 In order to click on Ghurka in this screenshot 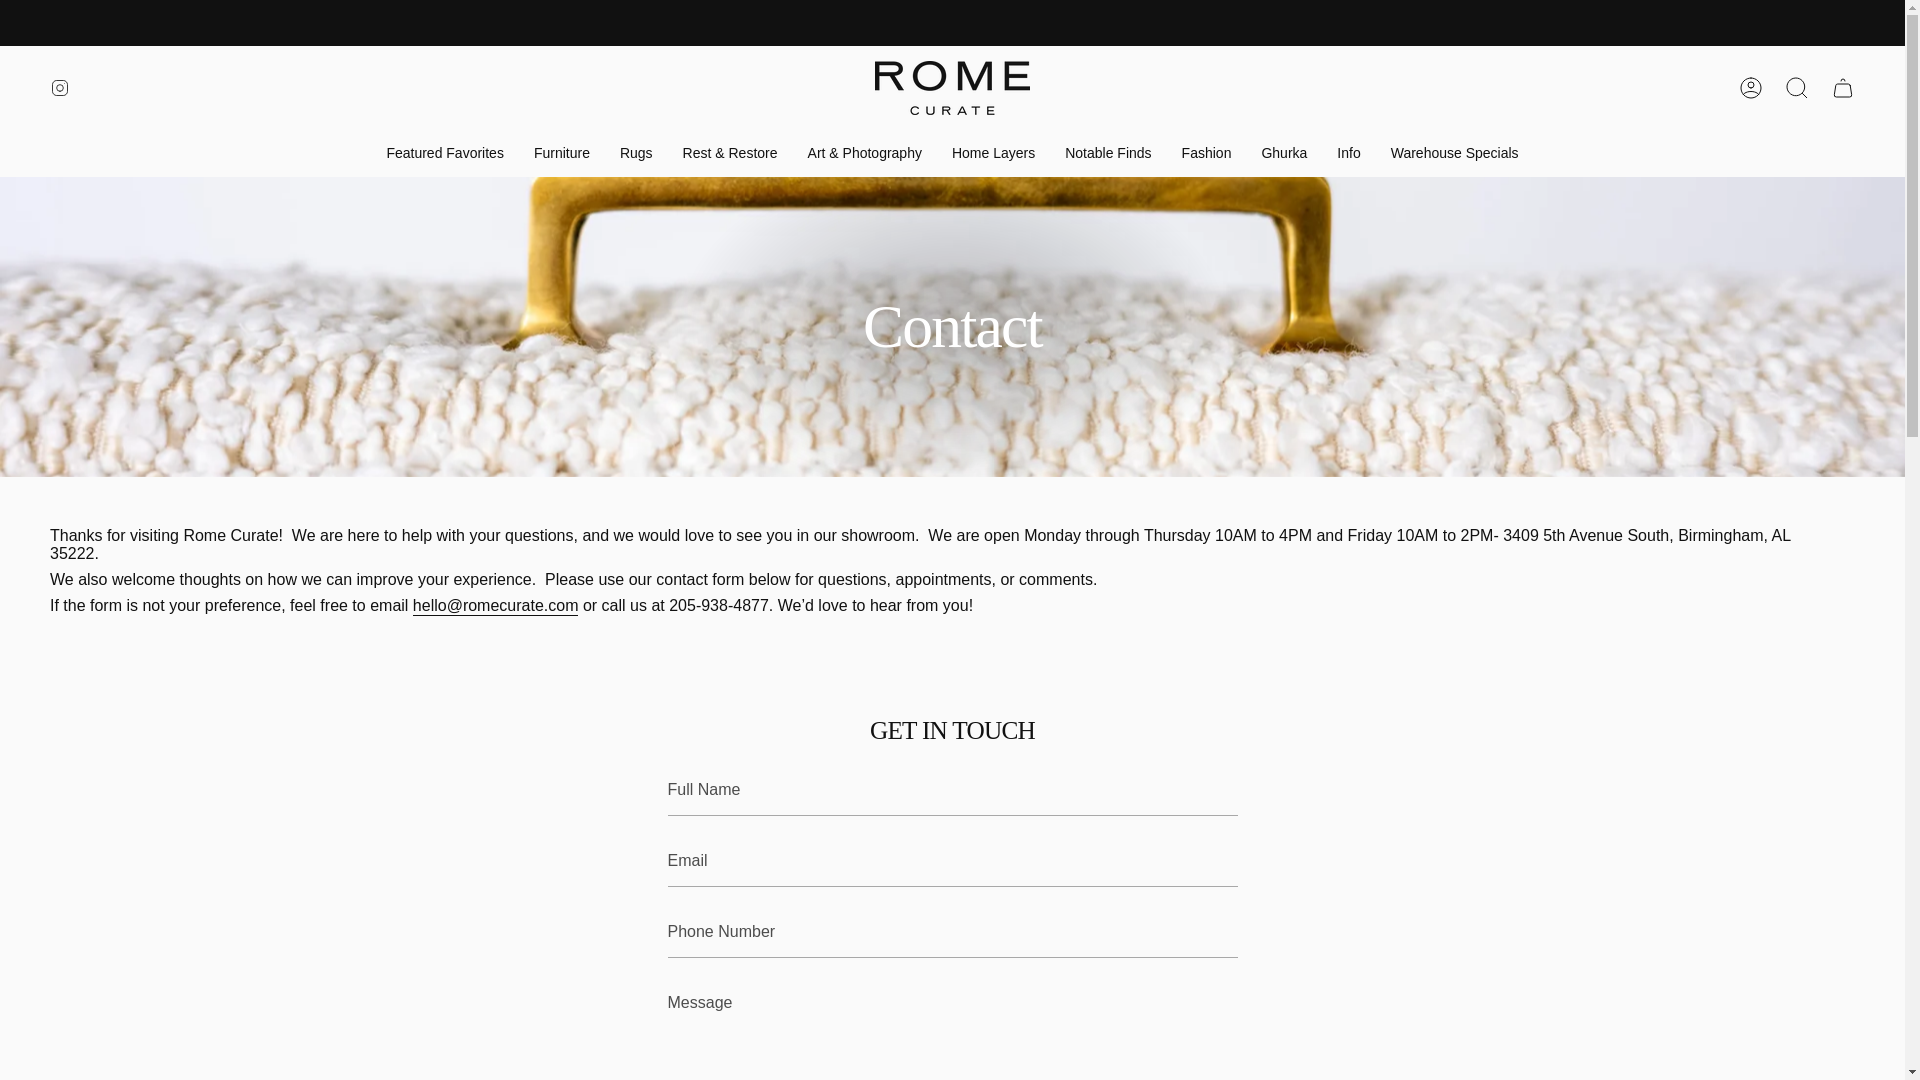, I will do `click(1284, 153)`.